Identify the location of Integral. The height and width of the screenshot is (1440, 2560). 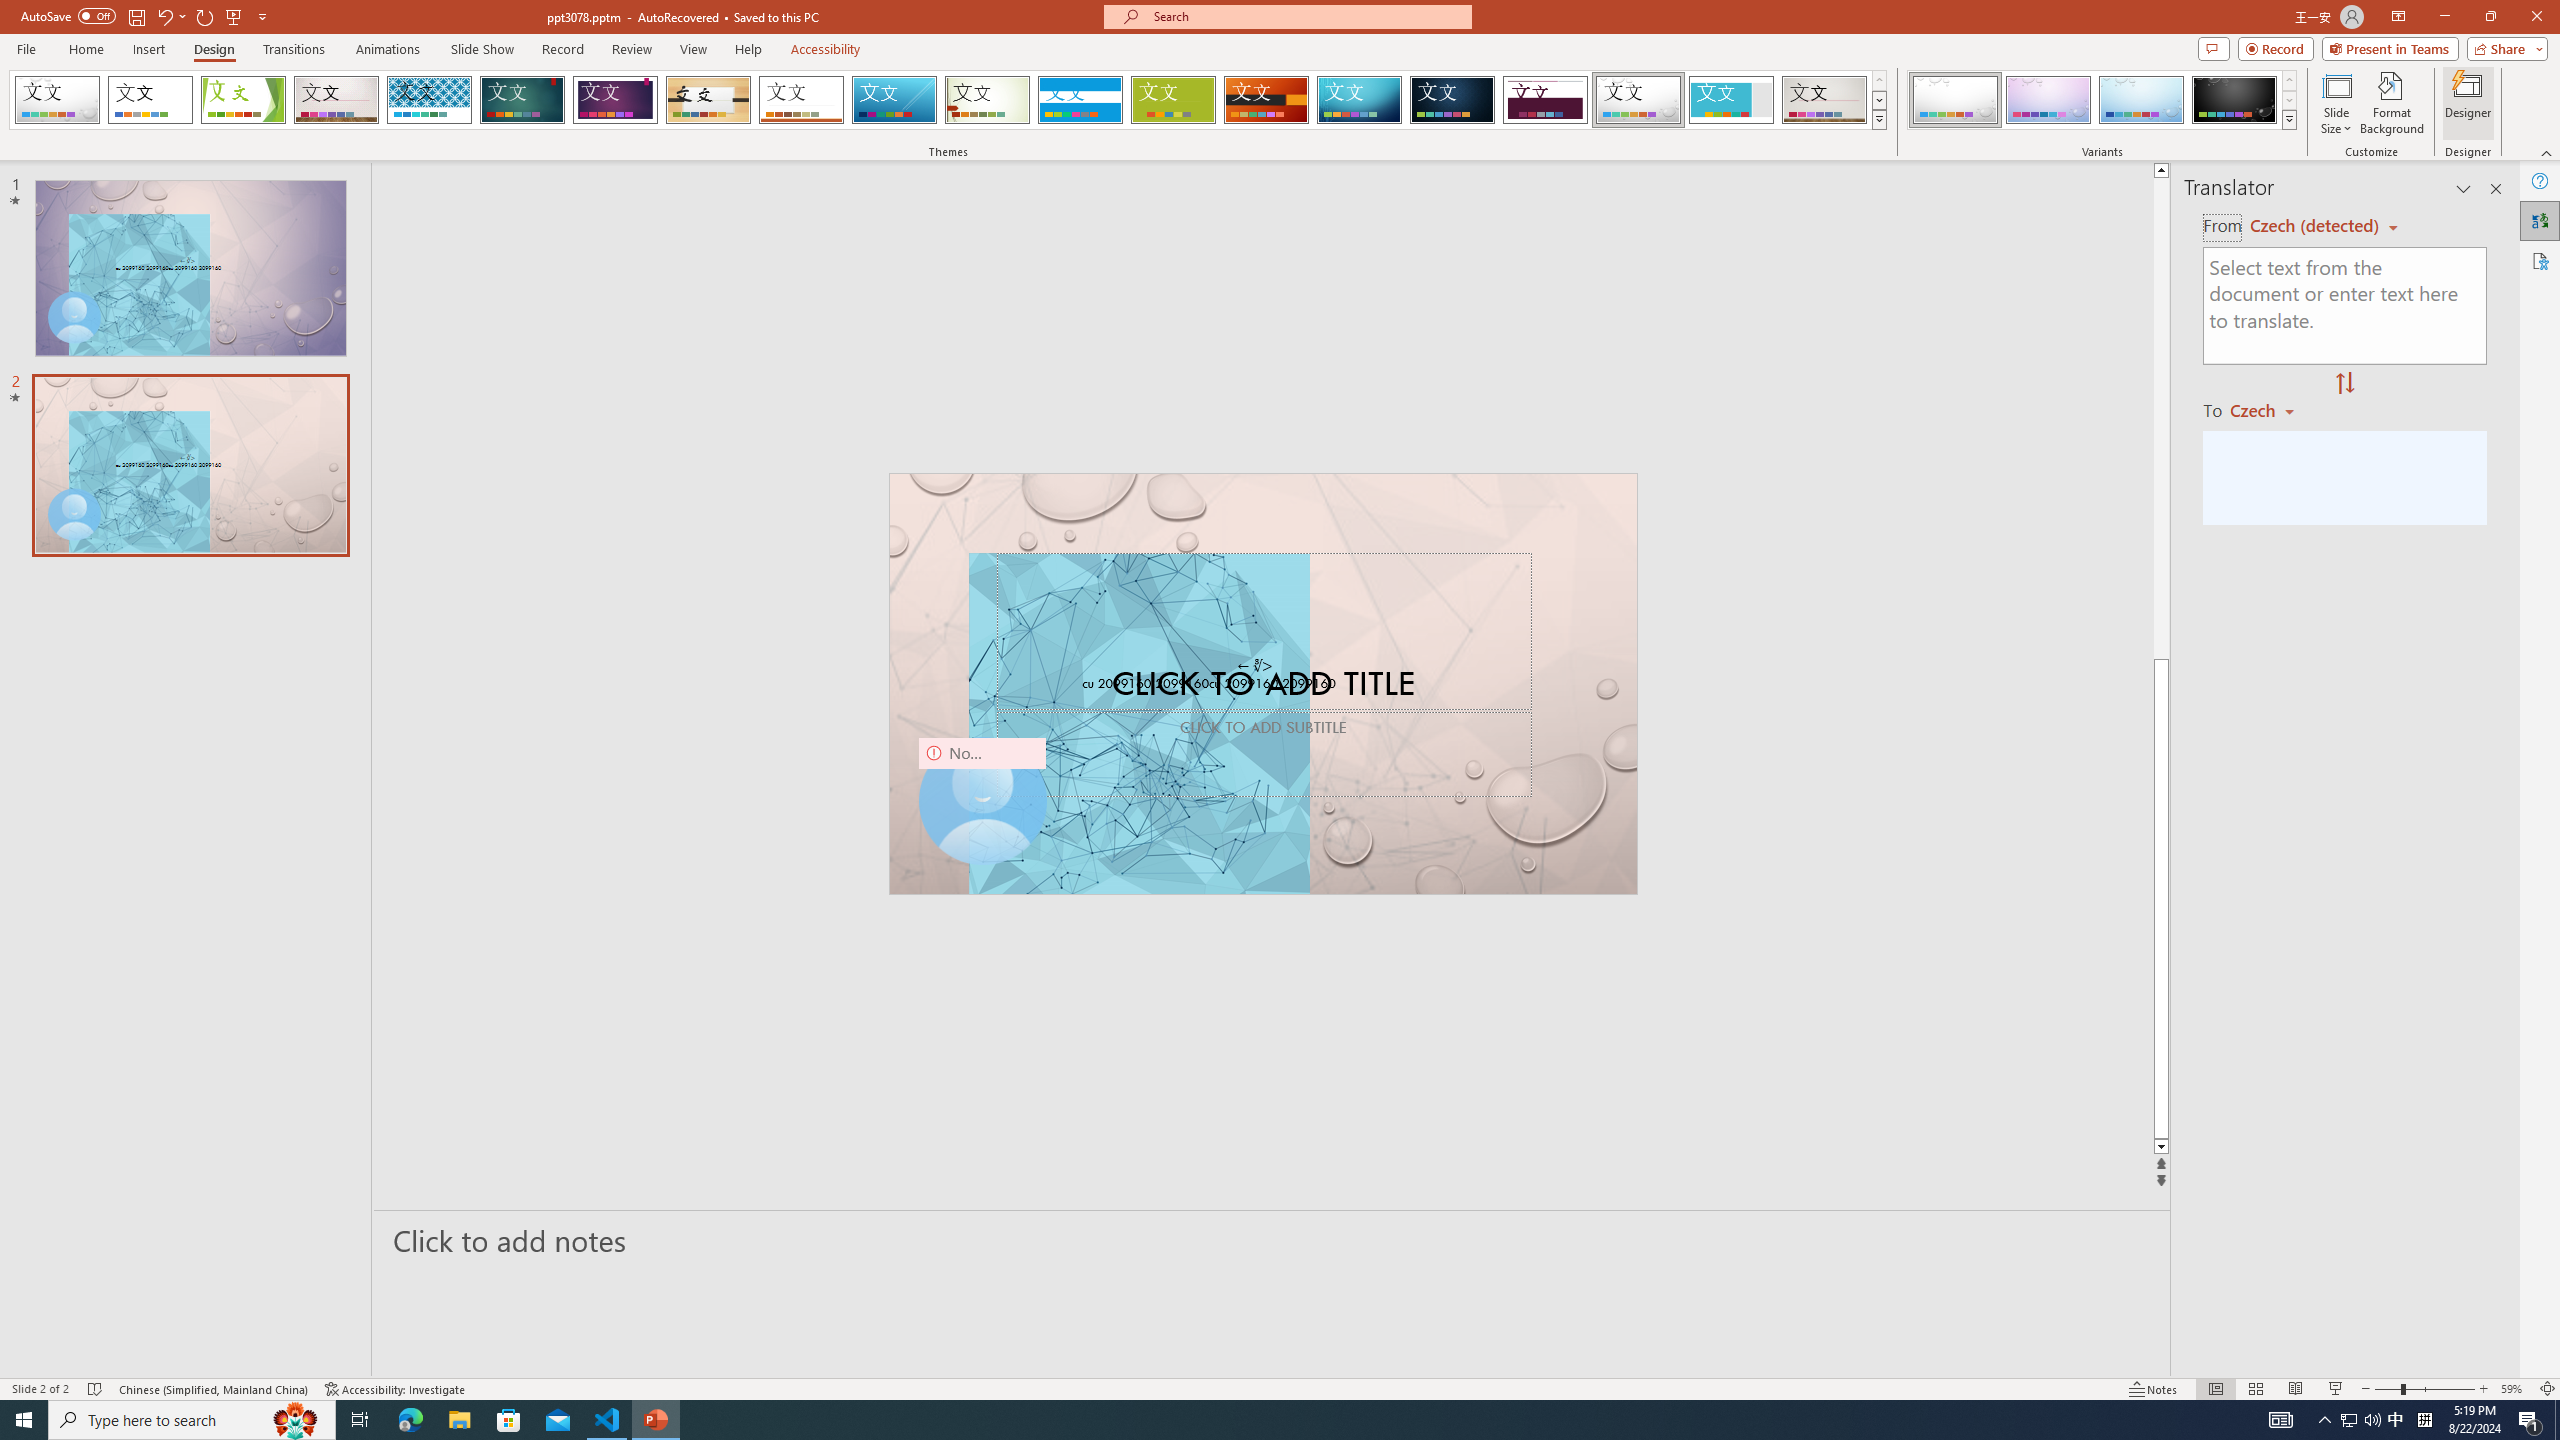
(430, 100).